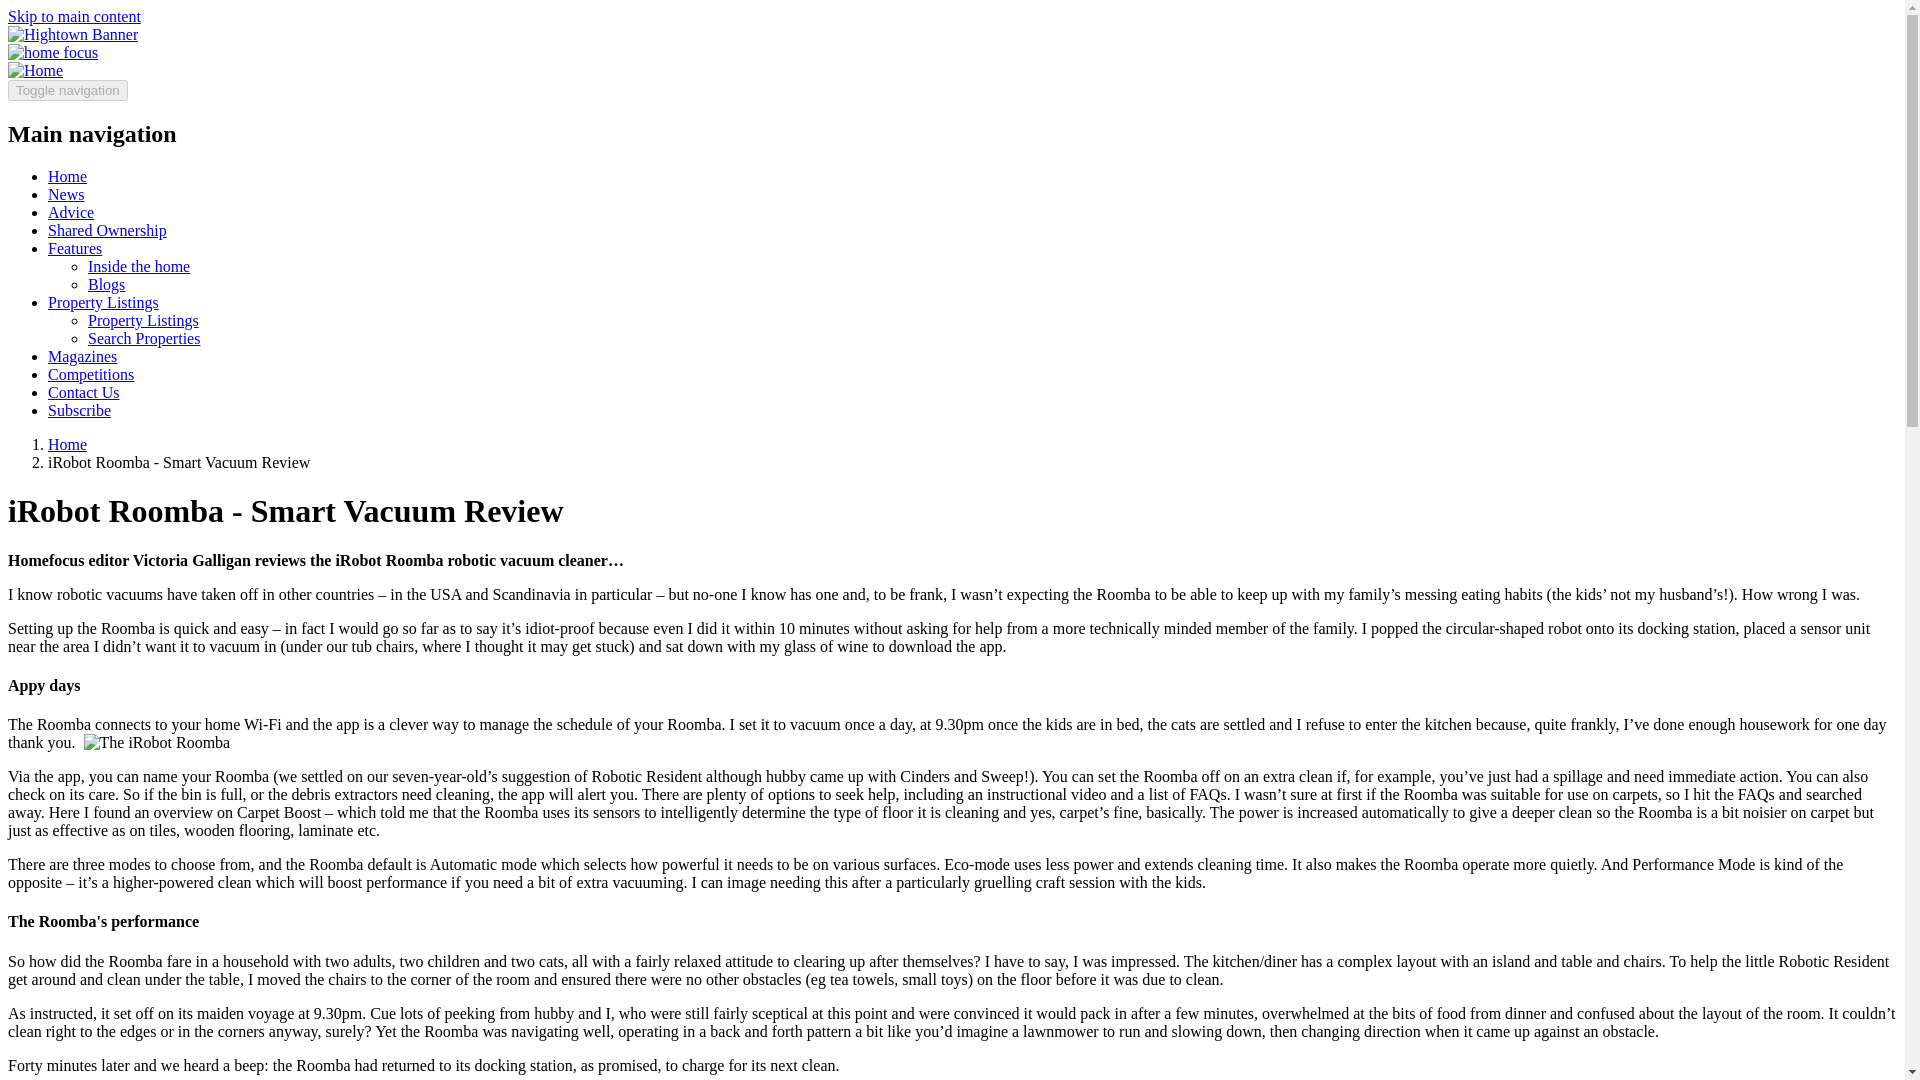  Describe the element at coordinates (144, 320) in the screenshot. I see `Property Listings` at that location.